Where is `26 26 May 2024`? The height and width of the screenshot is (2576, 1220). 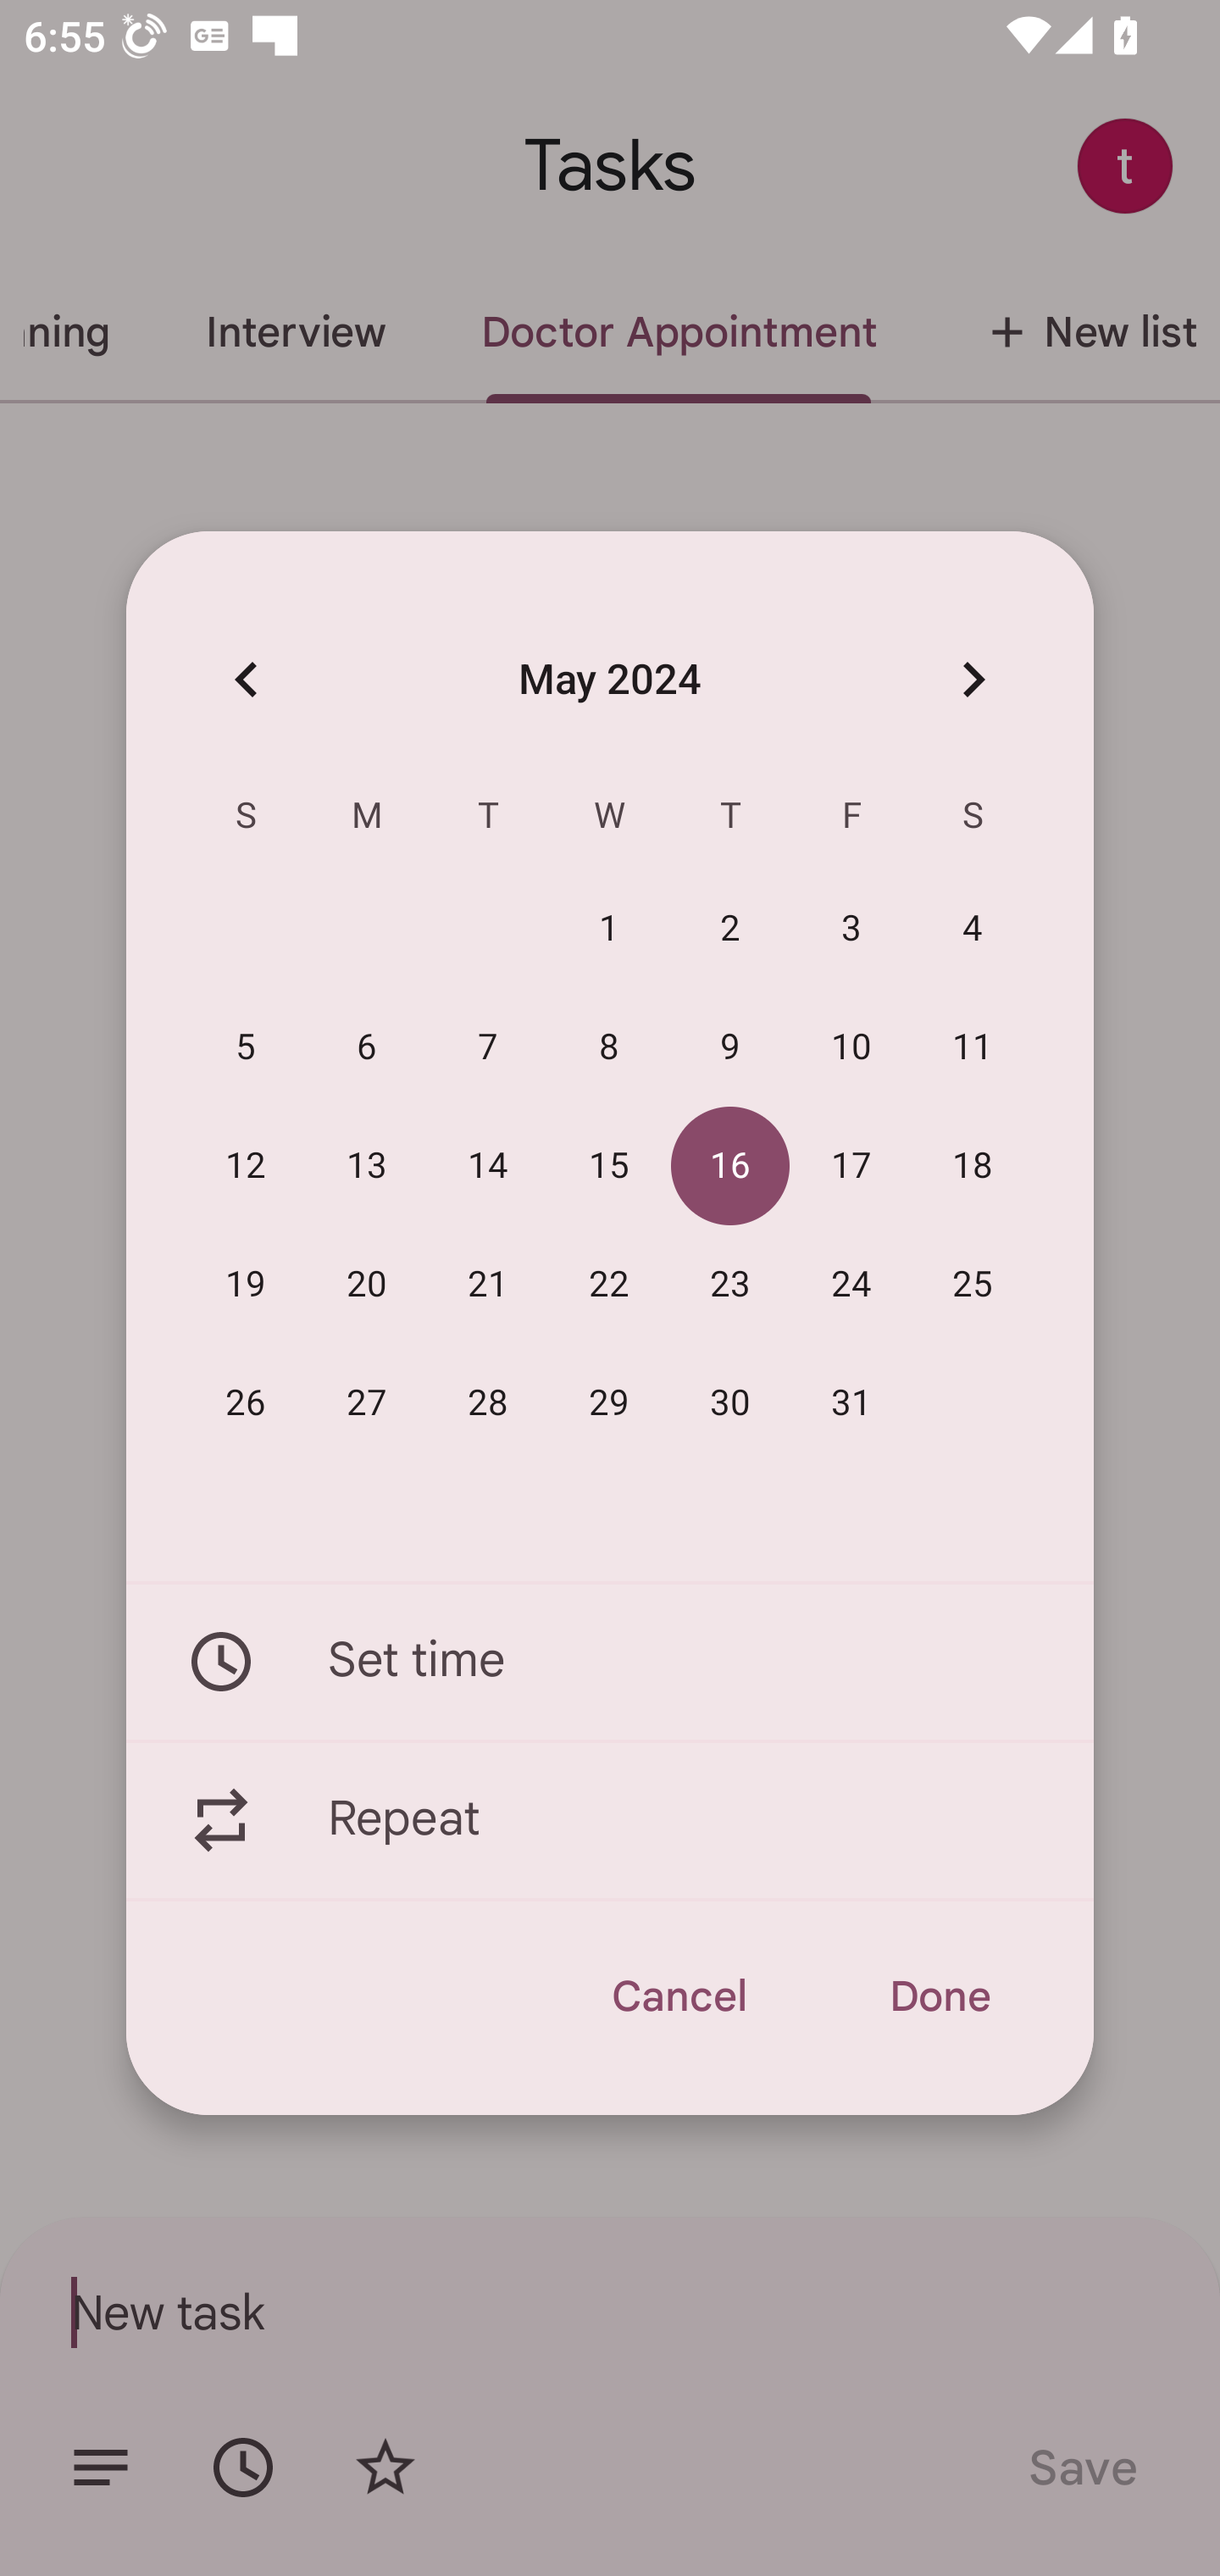
26 26 May 2024 is located at coordinates (246, 1403).